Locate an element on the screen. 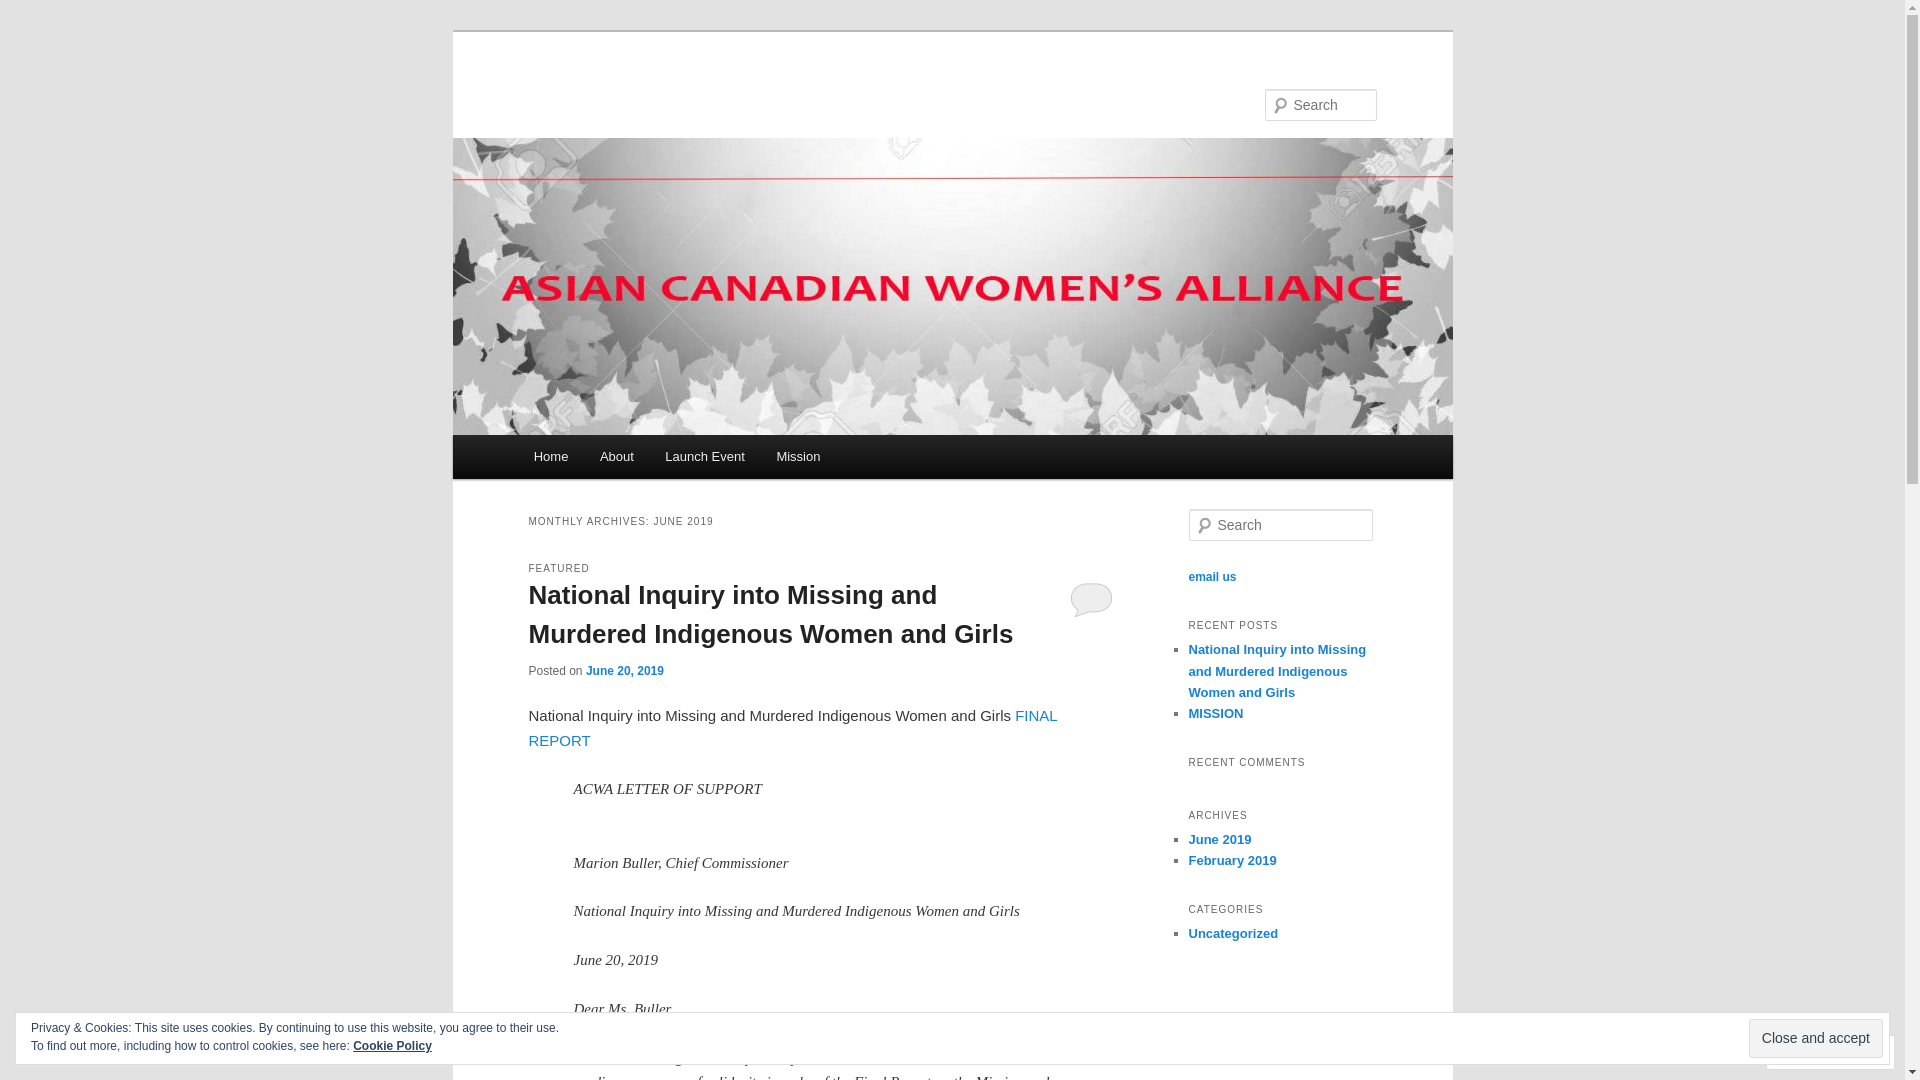 The height and width of the screenshot is (1080, 1920). Close and accept is located at coordinates (1816, 1038).